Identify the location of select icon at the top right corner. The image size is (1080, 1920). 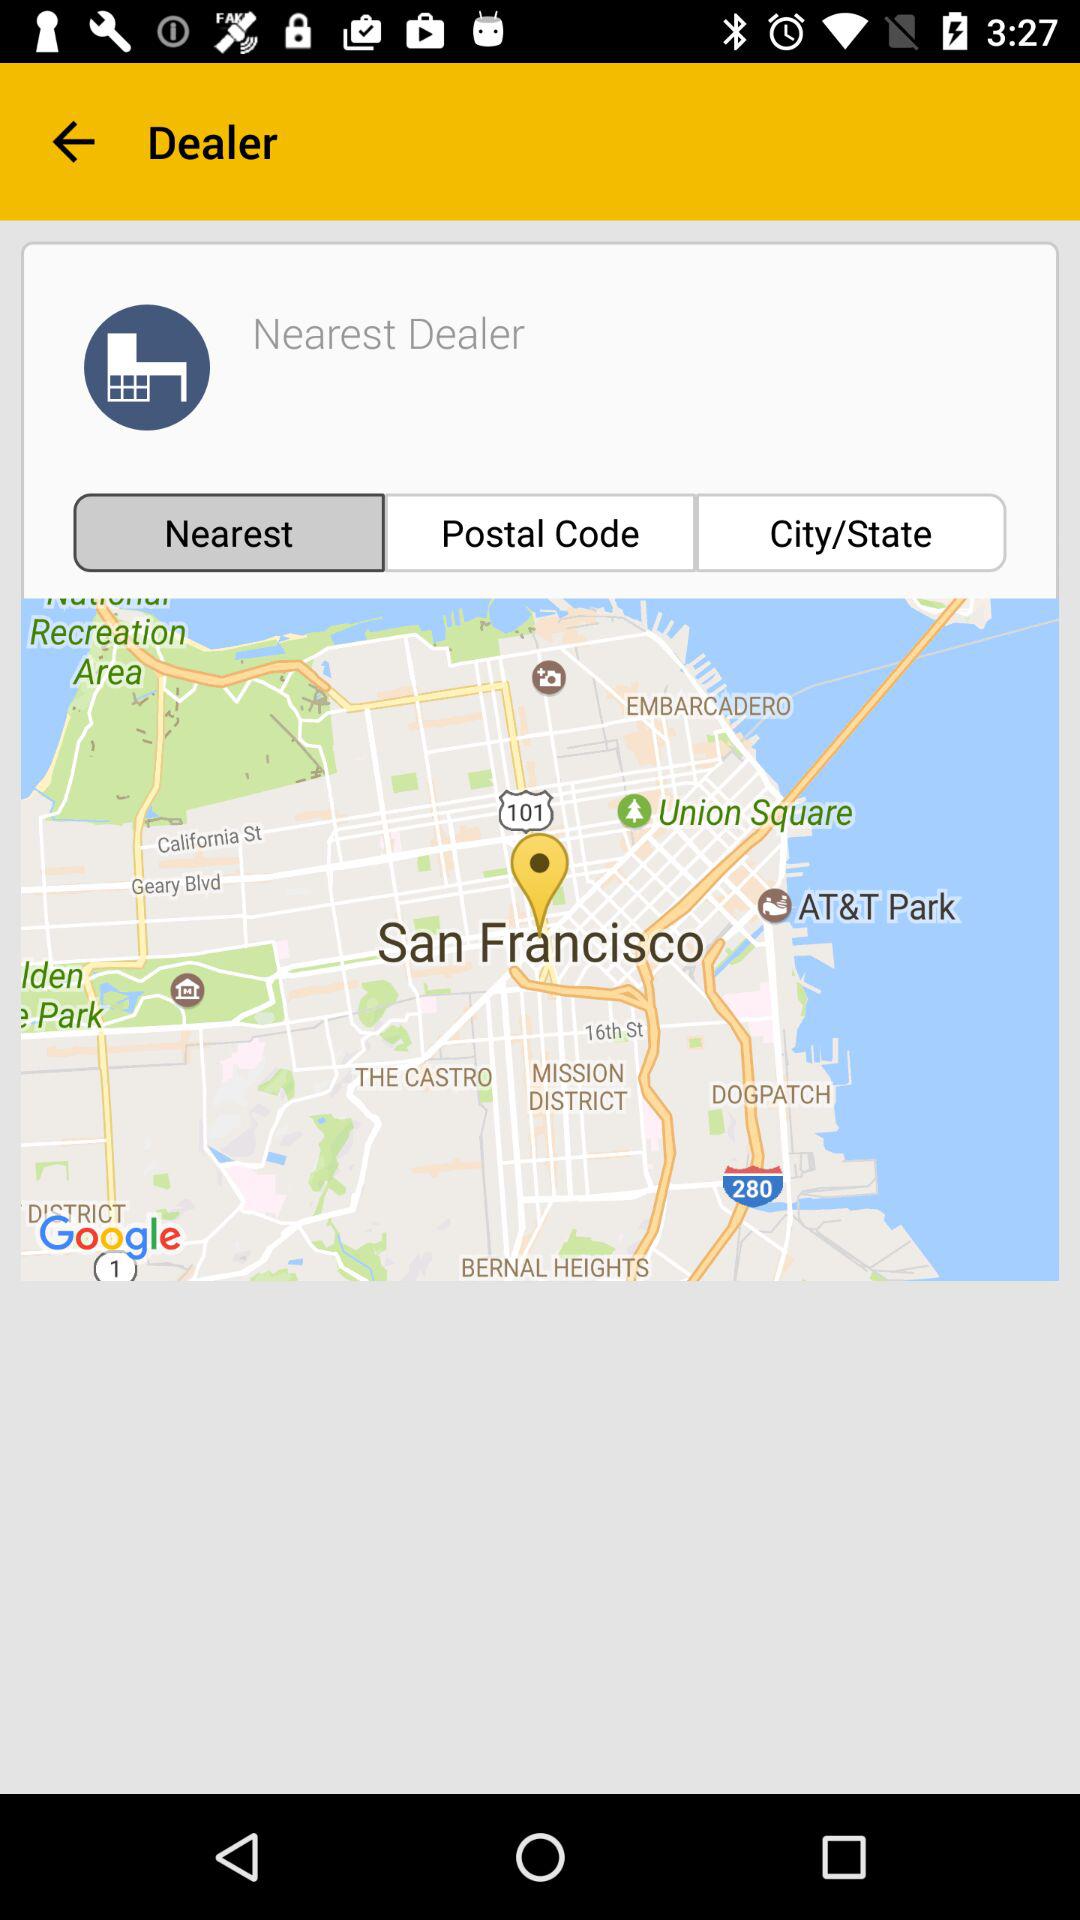
(851, 532).